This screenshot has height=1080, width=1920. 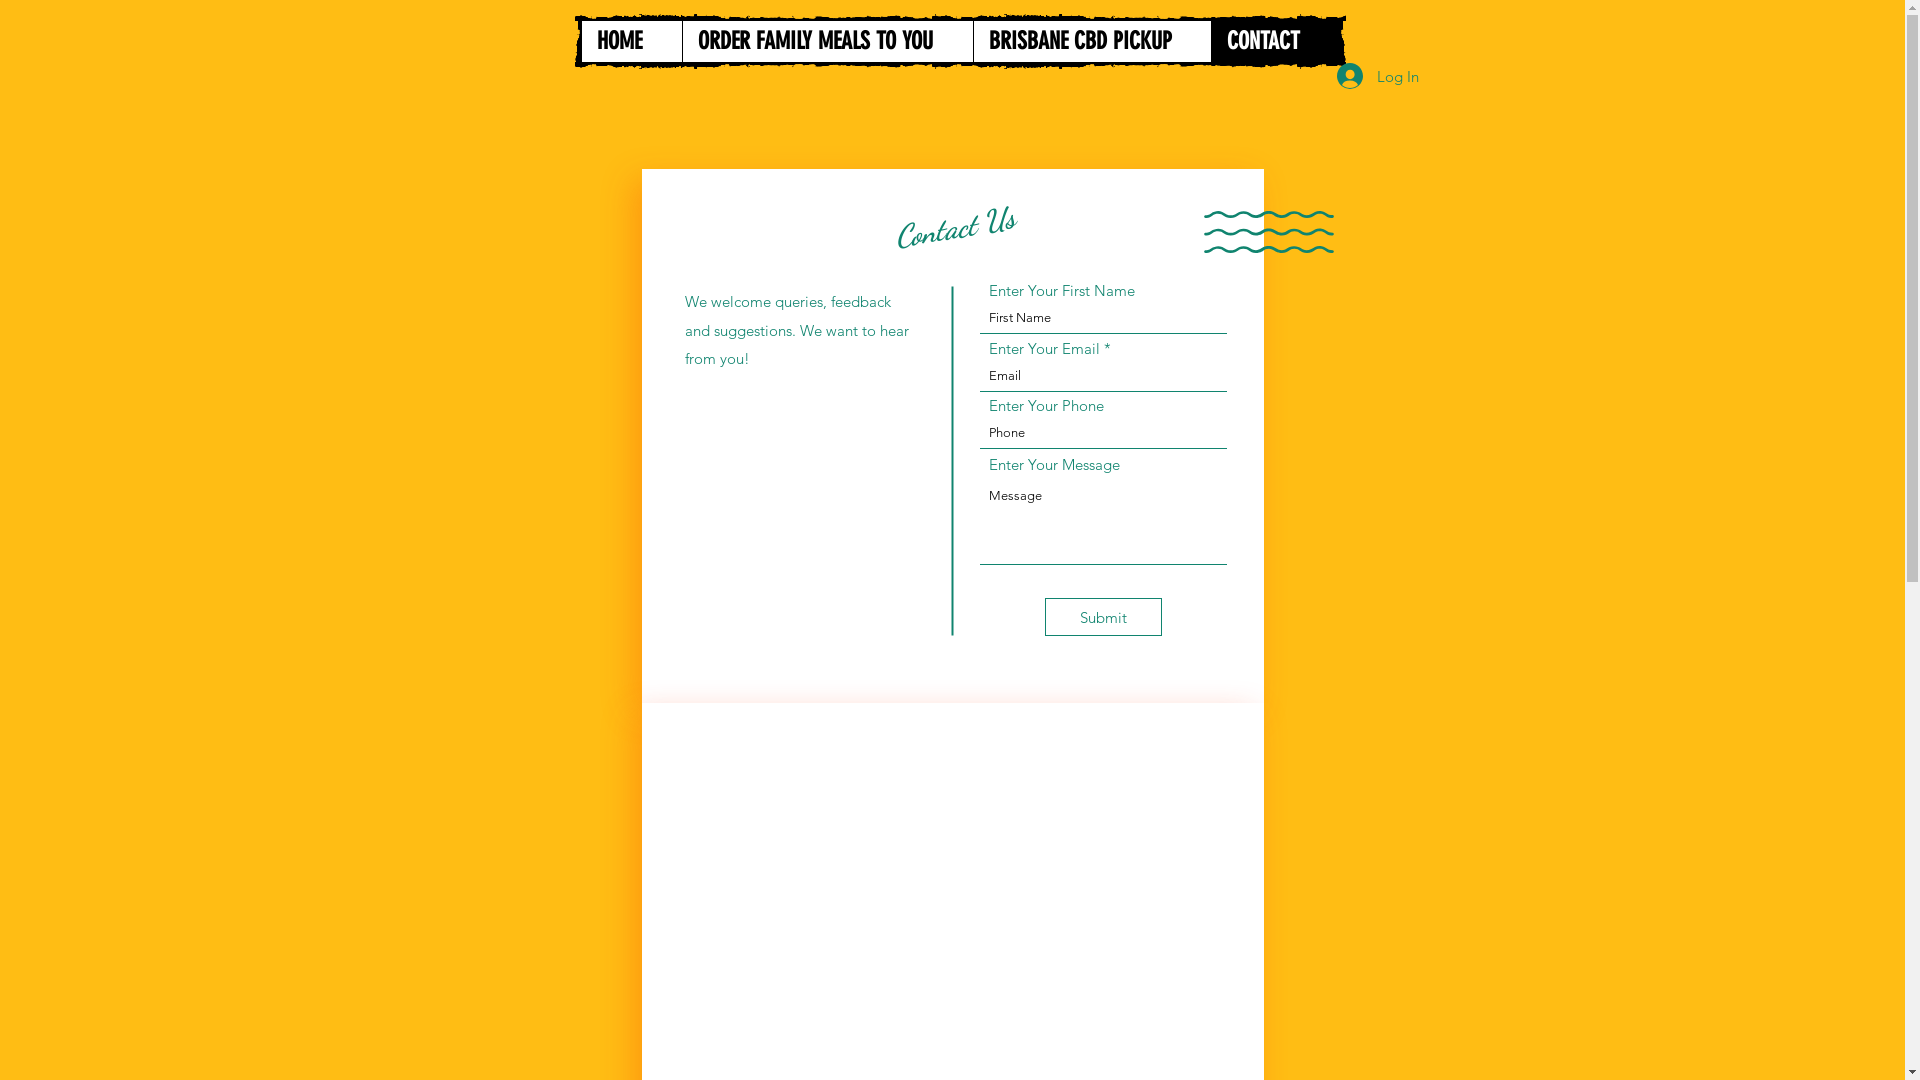 I want to click on Log In, so click(x=1377, y=76).